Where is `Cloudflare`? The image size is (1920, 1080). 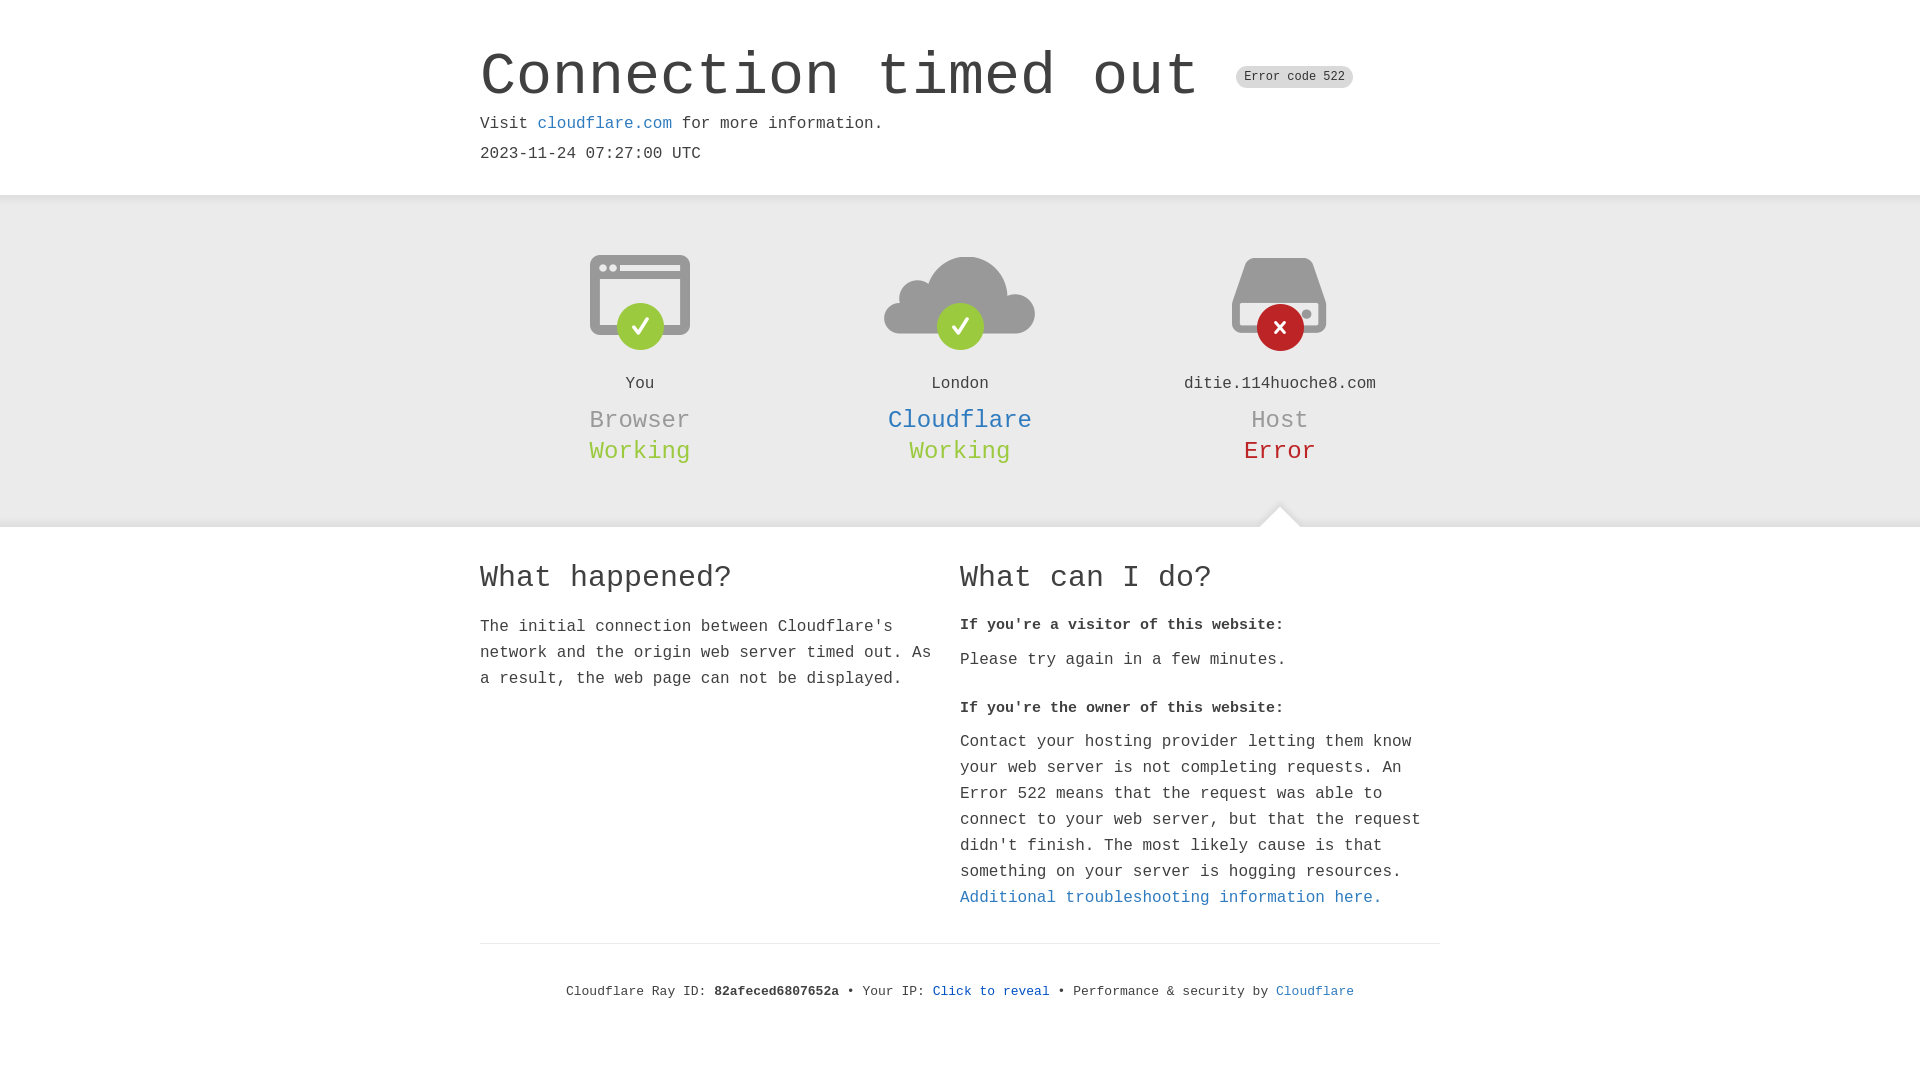 Cloudflare is located at coordinates (960, 420).